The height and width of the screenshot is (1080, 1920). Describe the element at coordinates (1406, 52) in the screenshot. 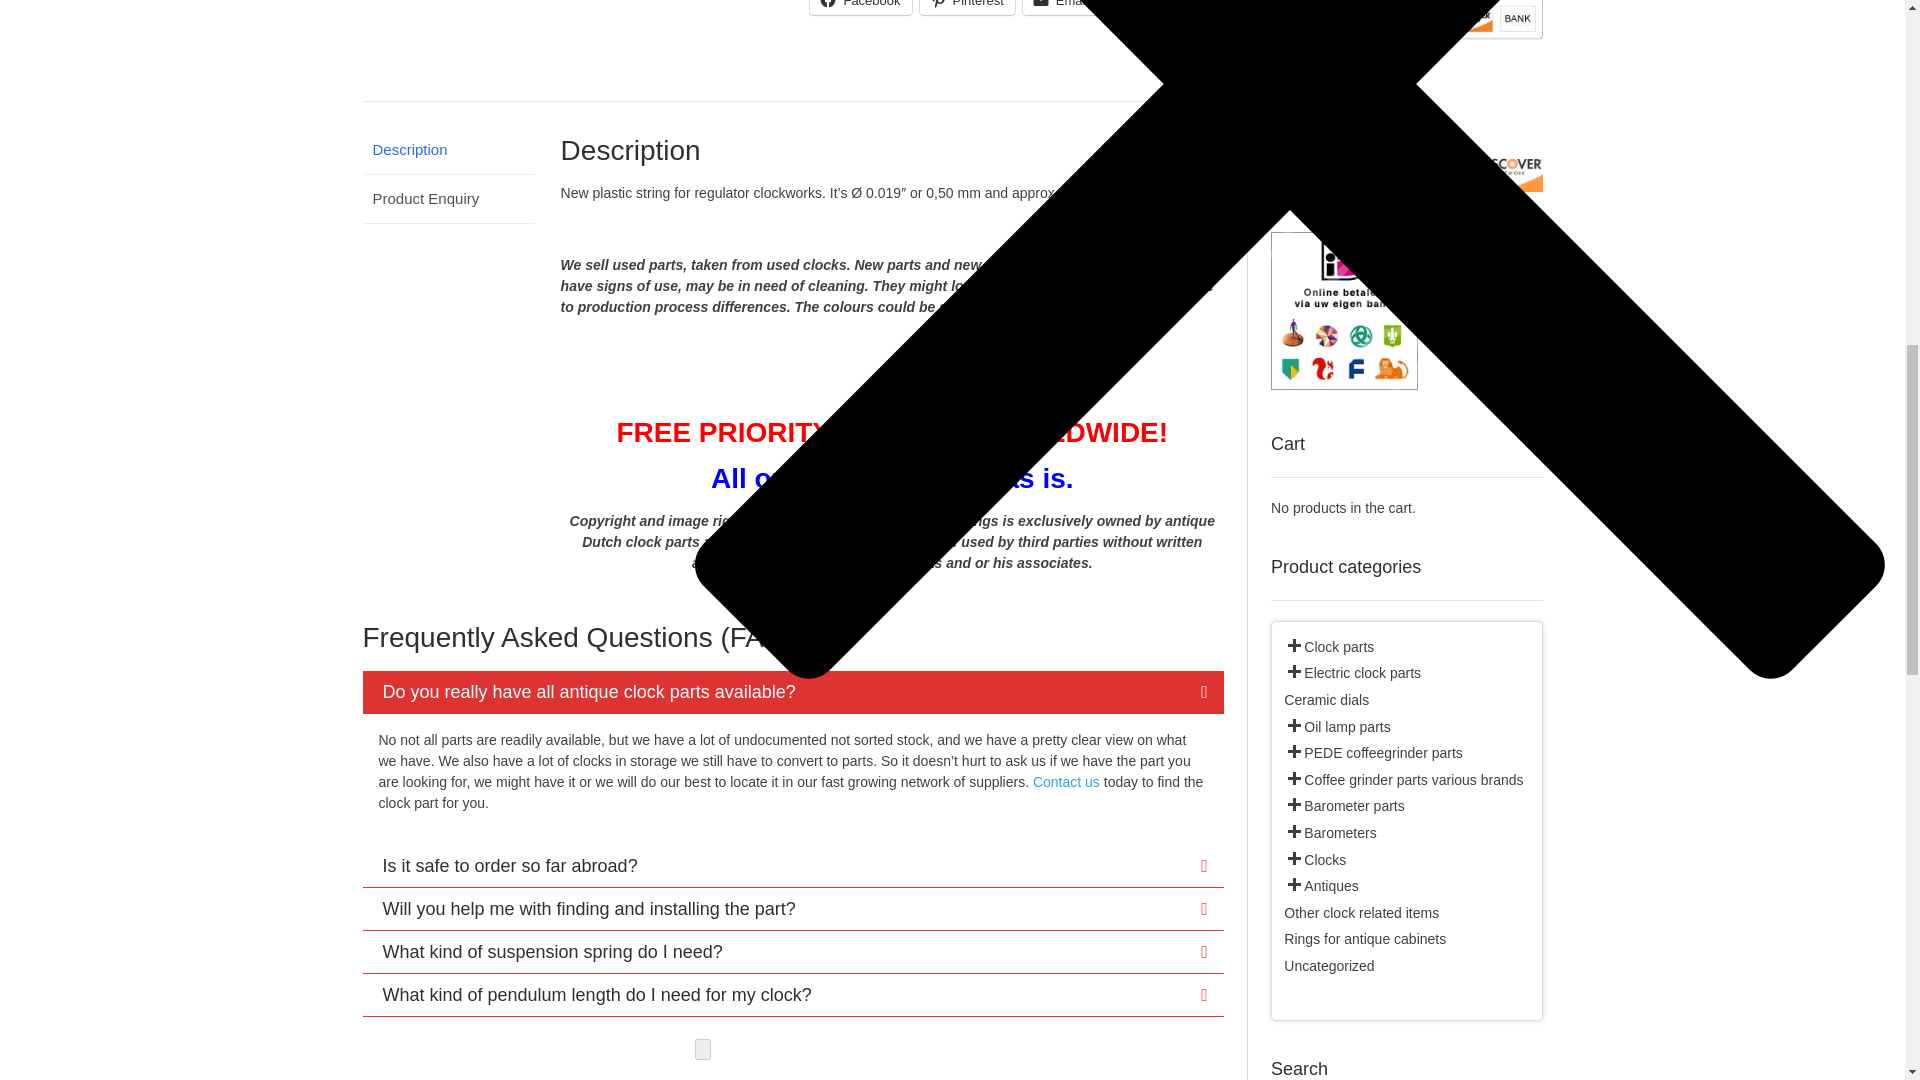

I see `Hoe PayPal Werkt` at that location.